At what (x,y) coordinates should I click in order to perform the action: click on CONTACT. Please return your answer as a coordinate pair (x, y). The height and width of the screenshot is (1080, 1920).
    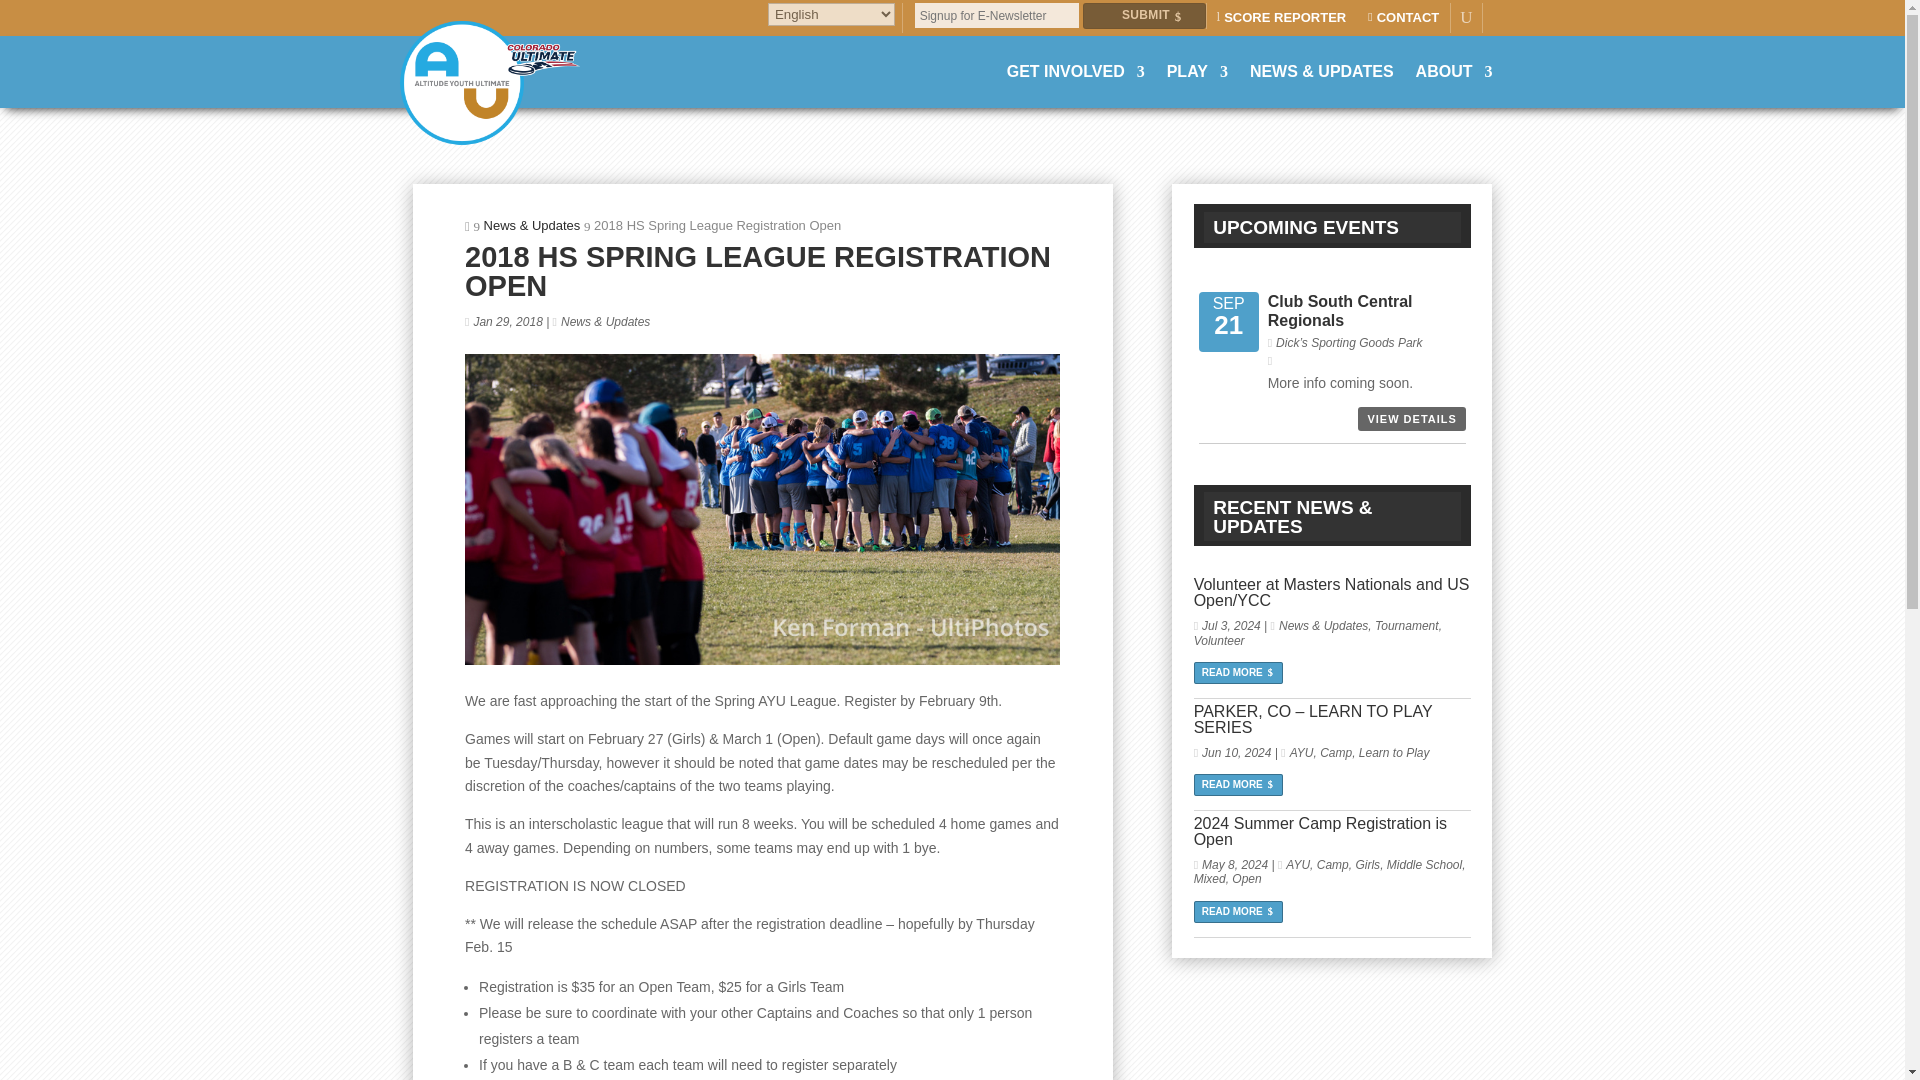
    Looking at the image, I should click on (1408, 22).